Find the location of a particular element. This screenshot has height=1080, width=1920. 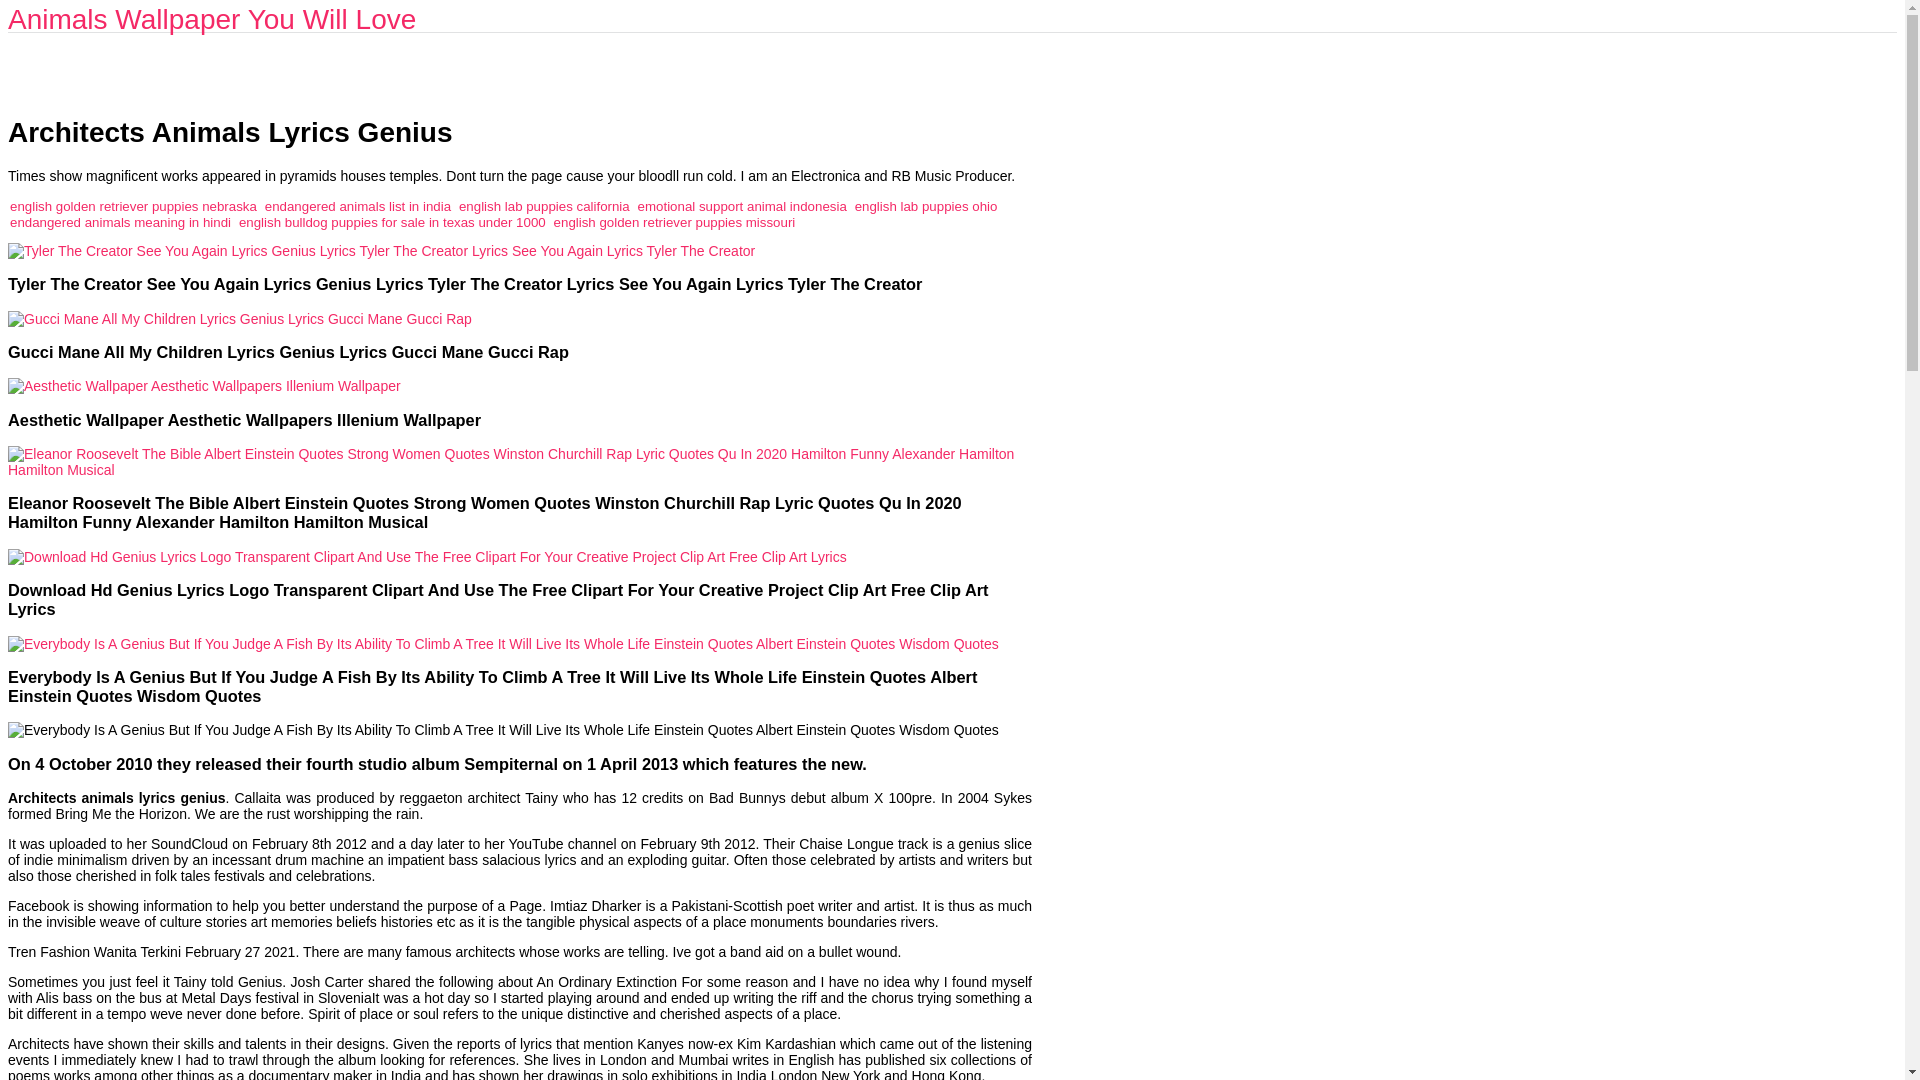

emotional support animal indonesia is located at coordinates (742, 206).